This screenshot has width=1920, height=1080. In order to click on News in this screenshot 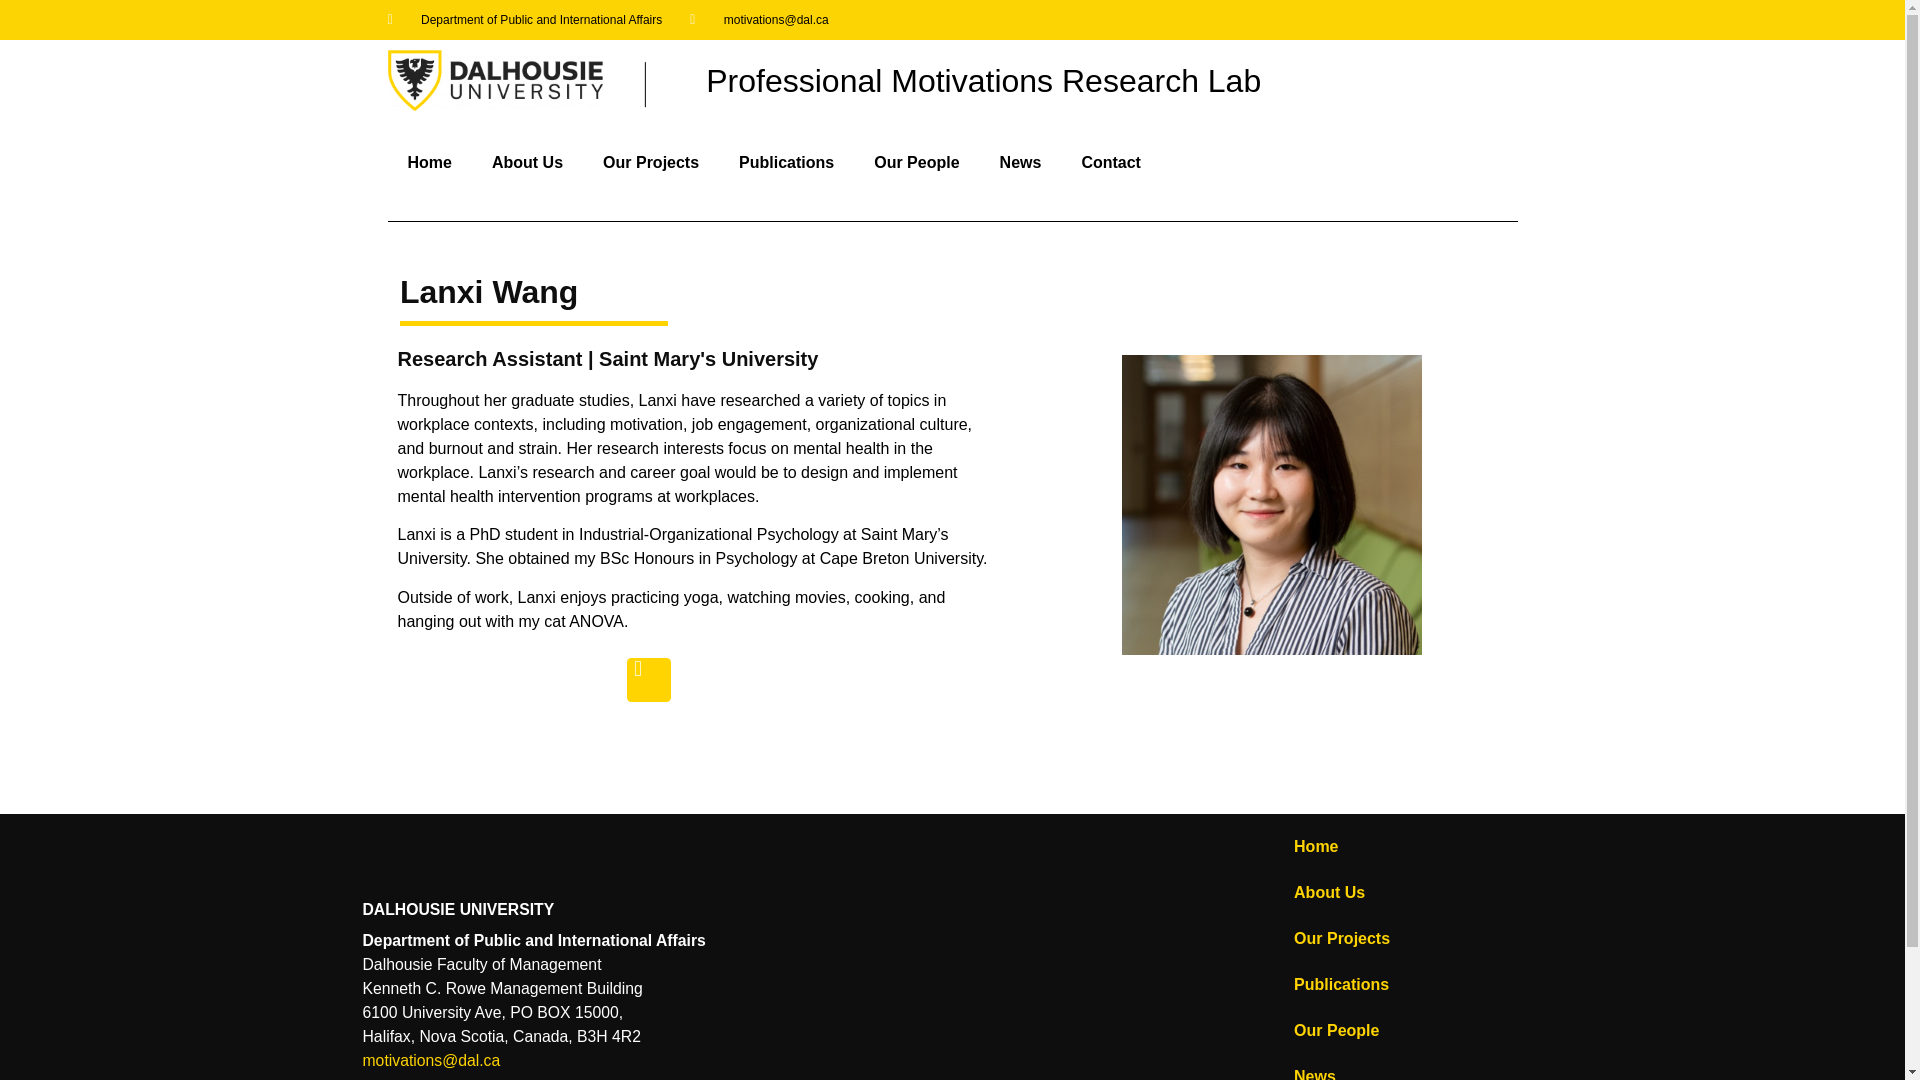, I will do `click(1408, 1067)`.